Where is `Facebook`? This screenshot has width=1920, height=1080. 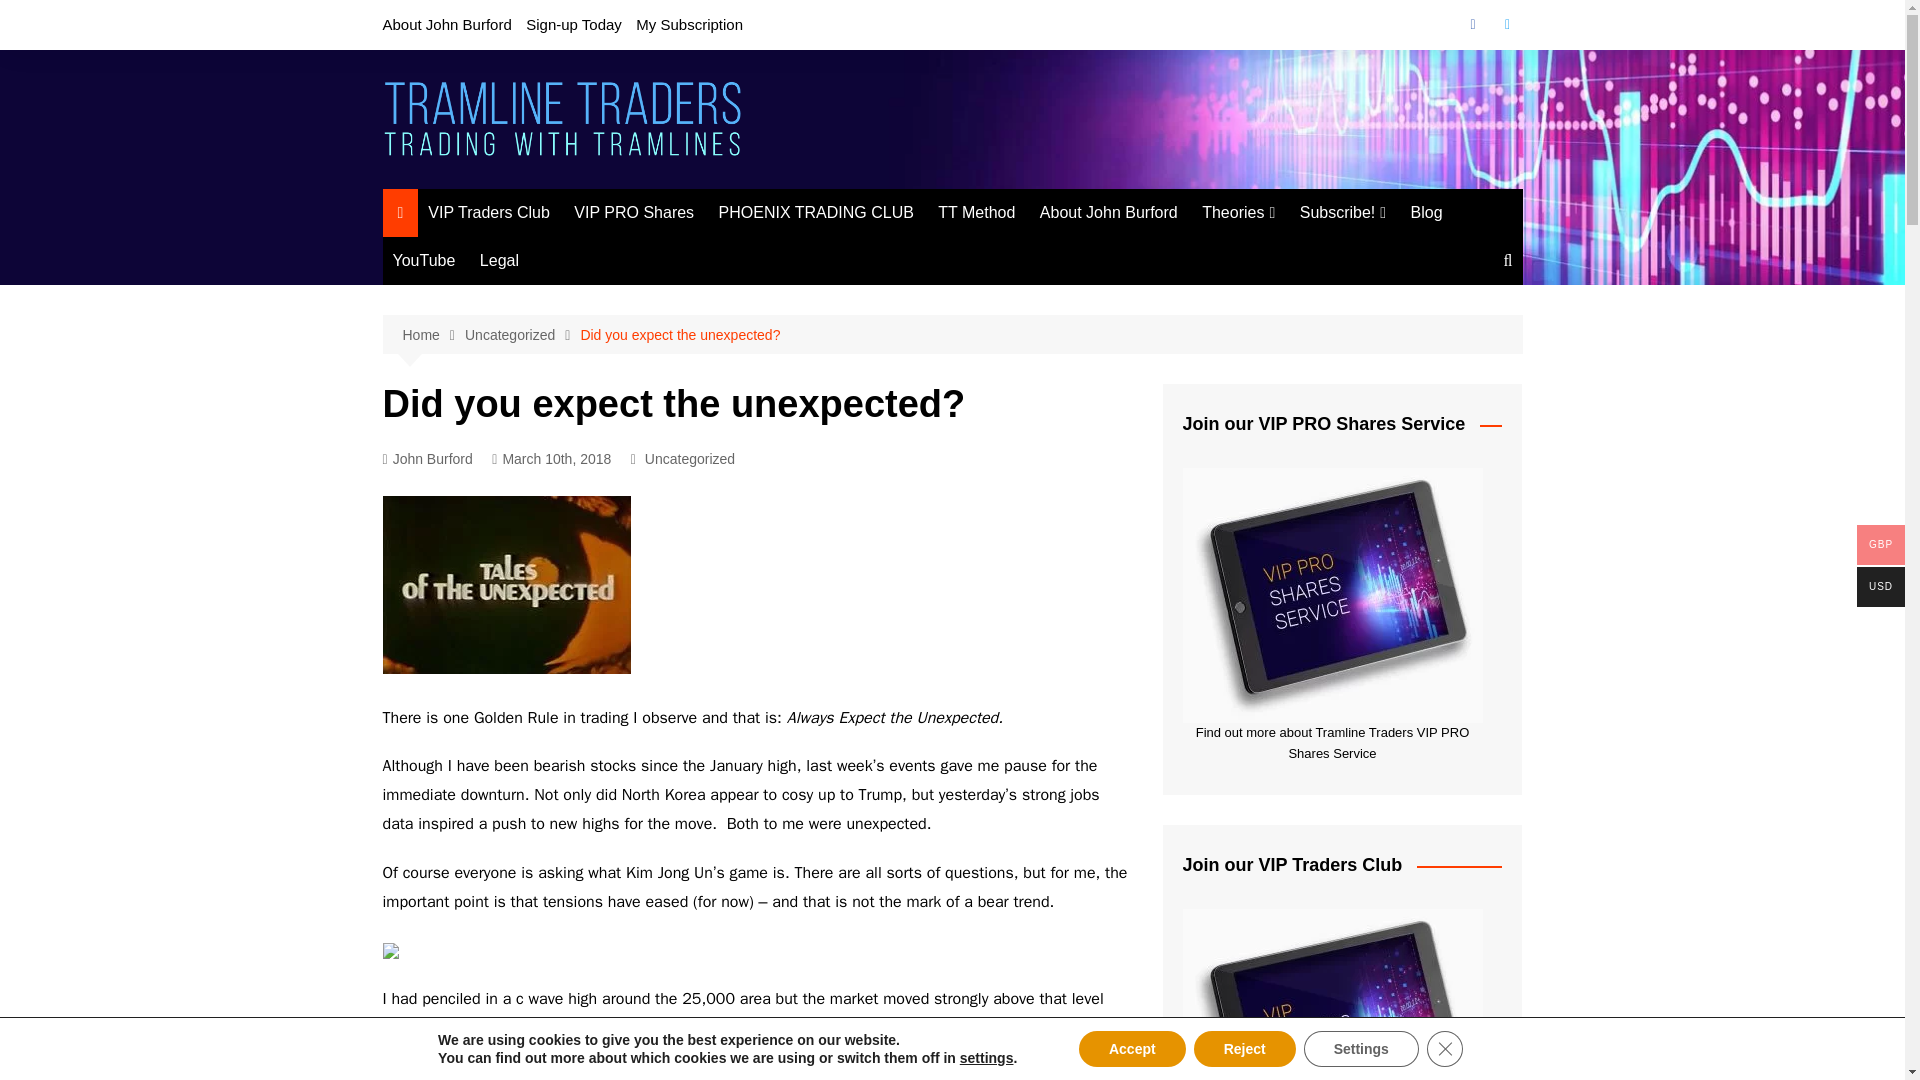
Facebook is located at coordinates (1472, 24).